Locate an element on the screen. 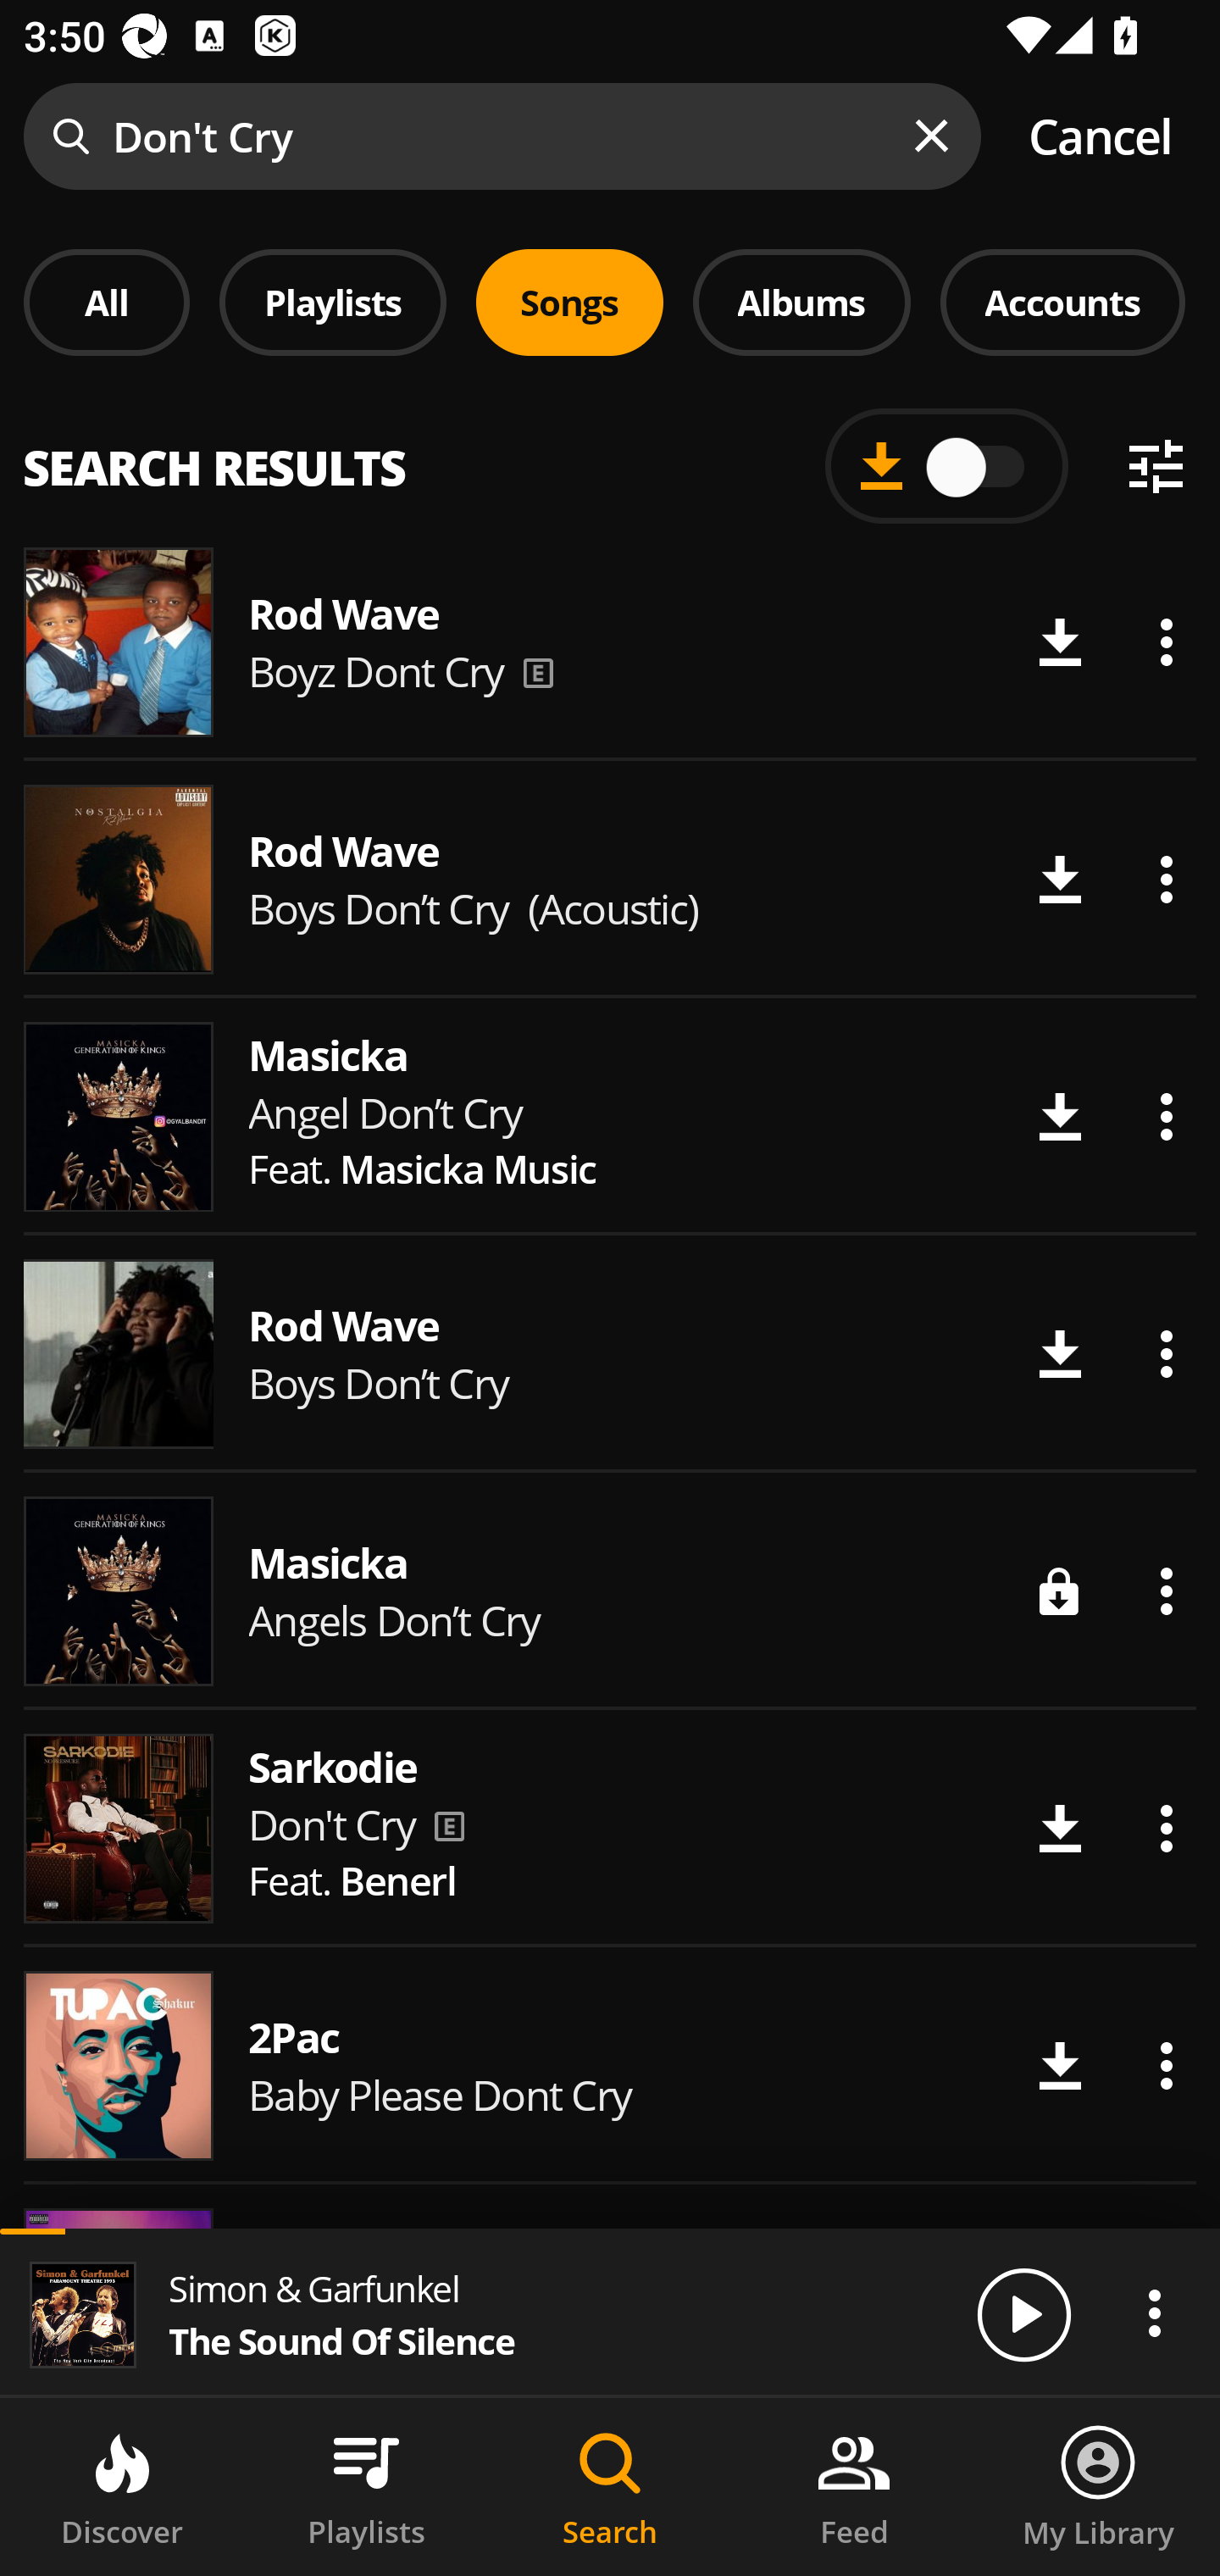 The height and width of the screenshot is (2576, 1220). Feed is located at coordinates (854, 2487).